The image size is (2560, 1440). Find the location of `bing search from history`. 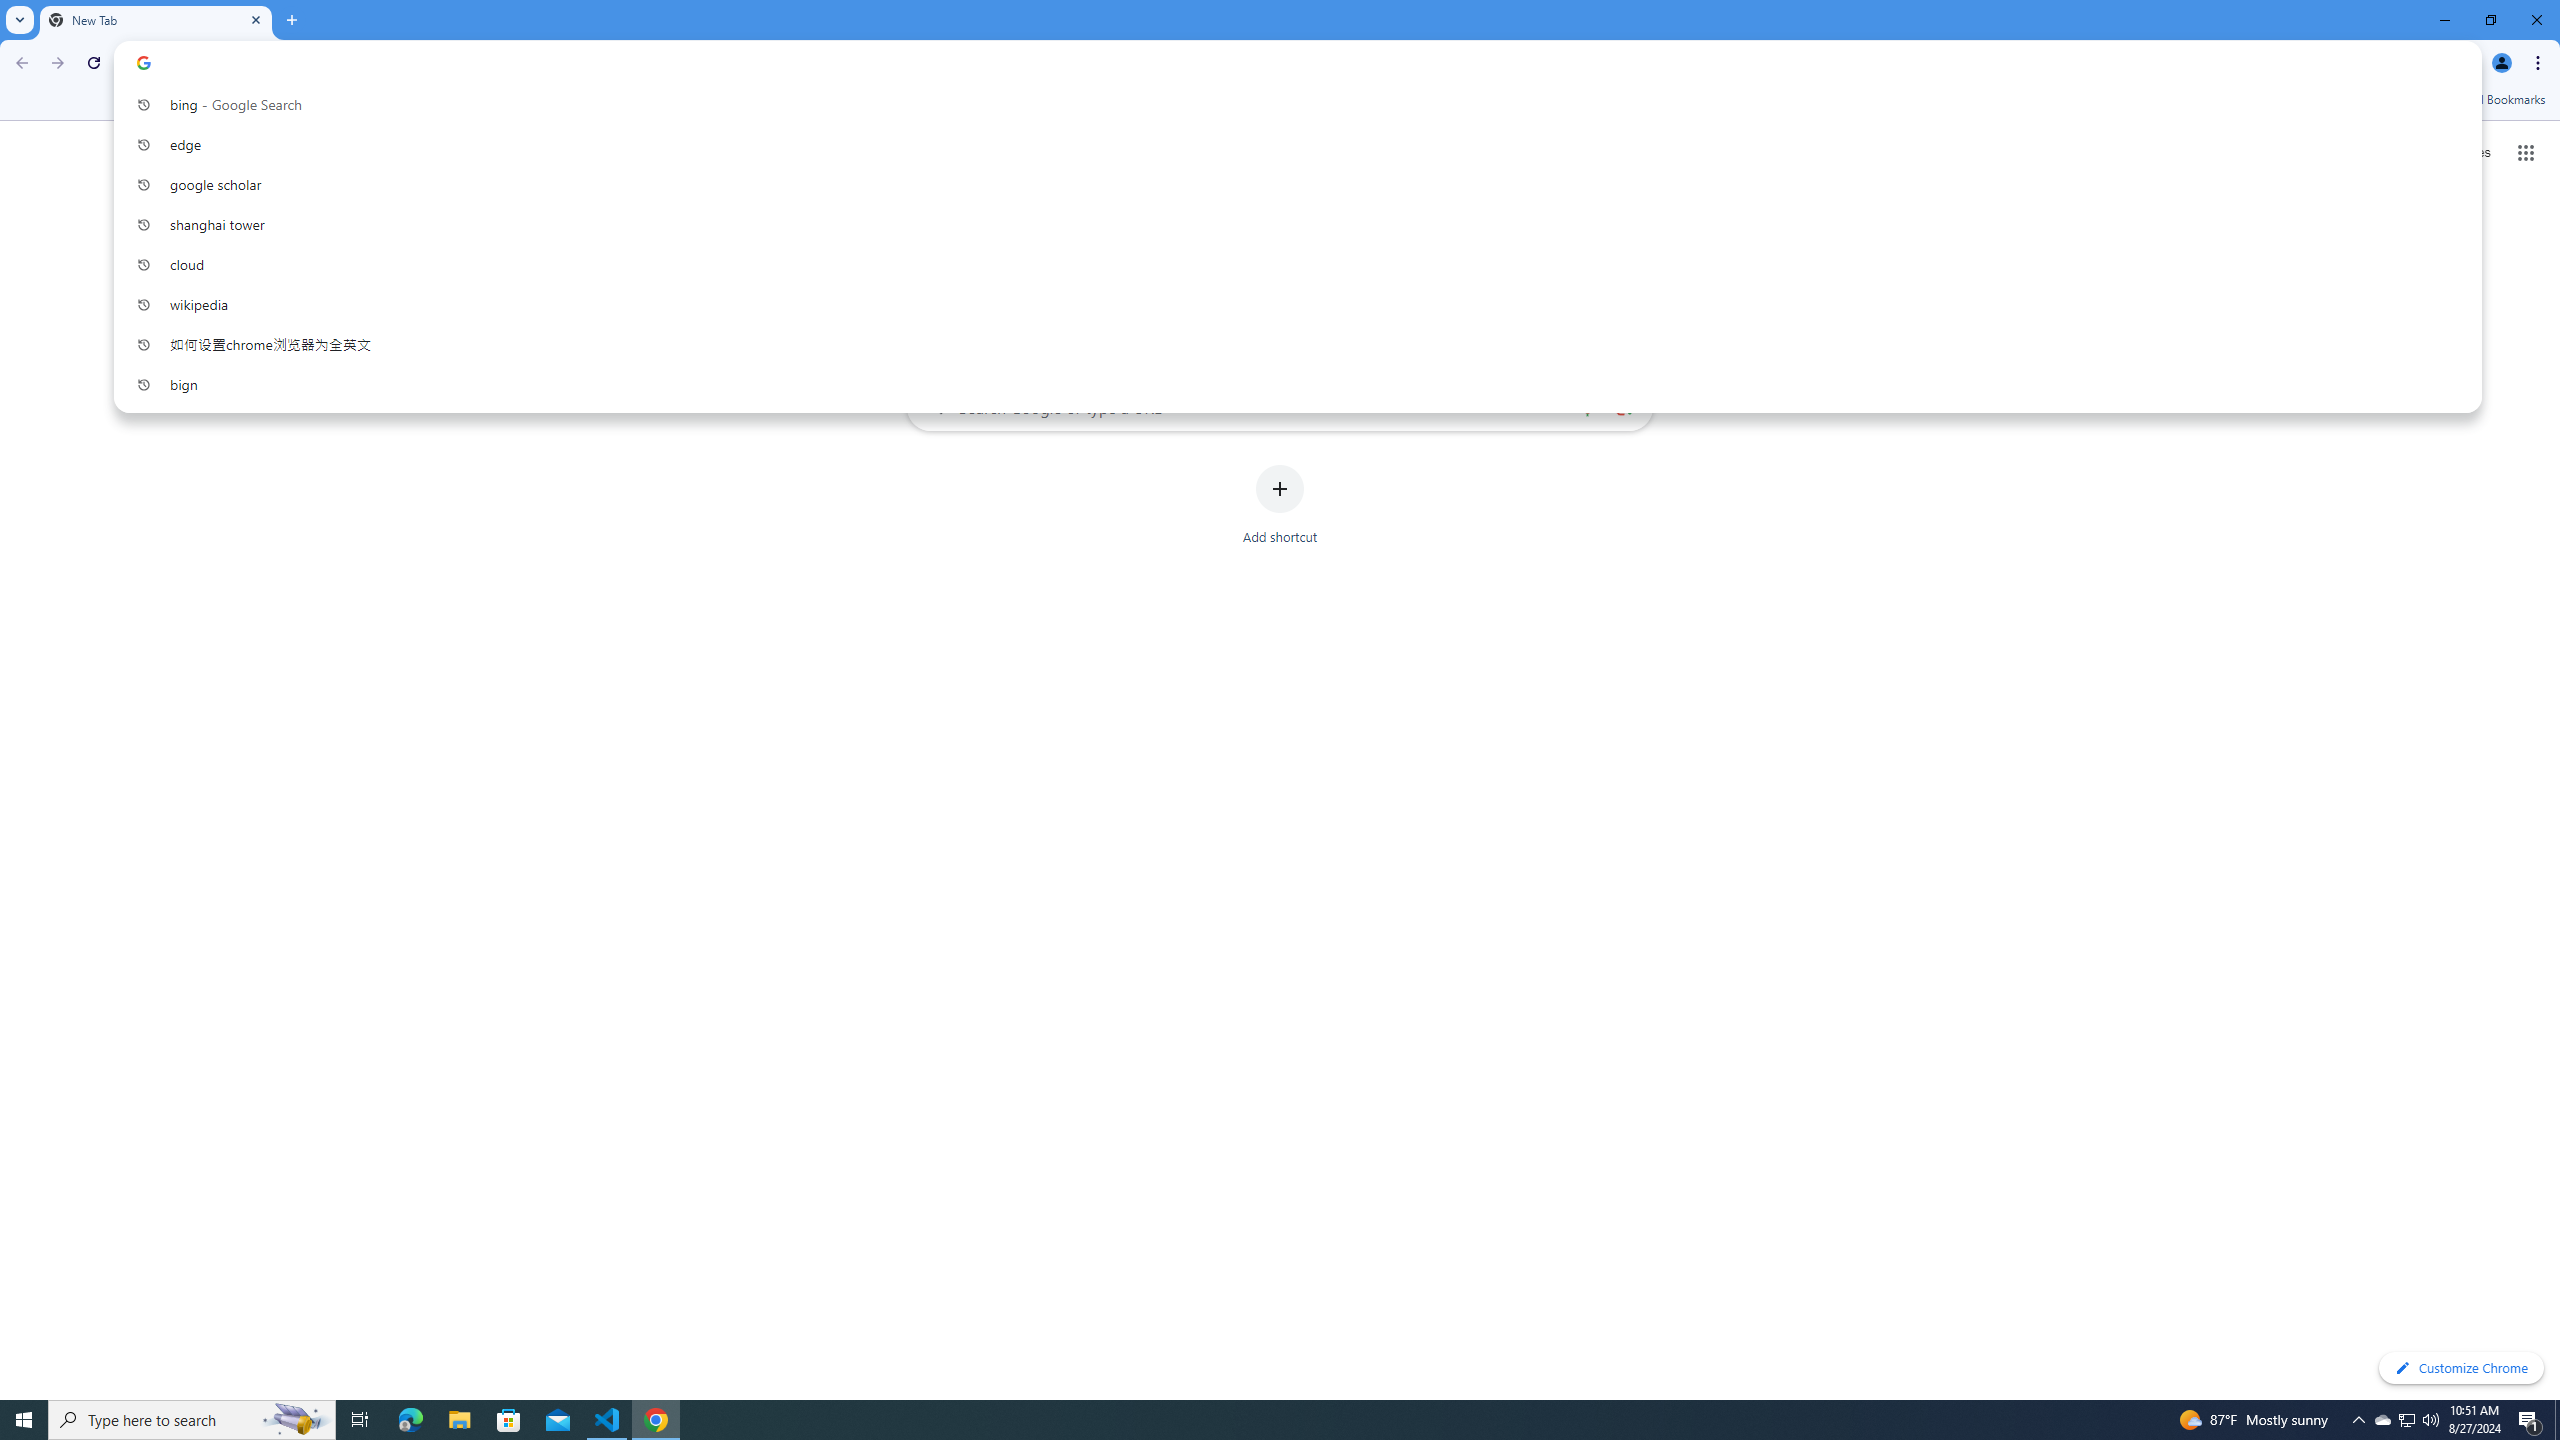

bing search from history is located at coordinates (1290, 104).